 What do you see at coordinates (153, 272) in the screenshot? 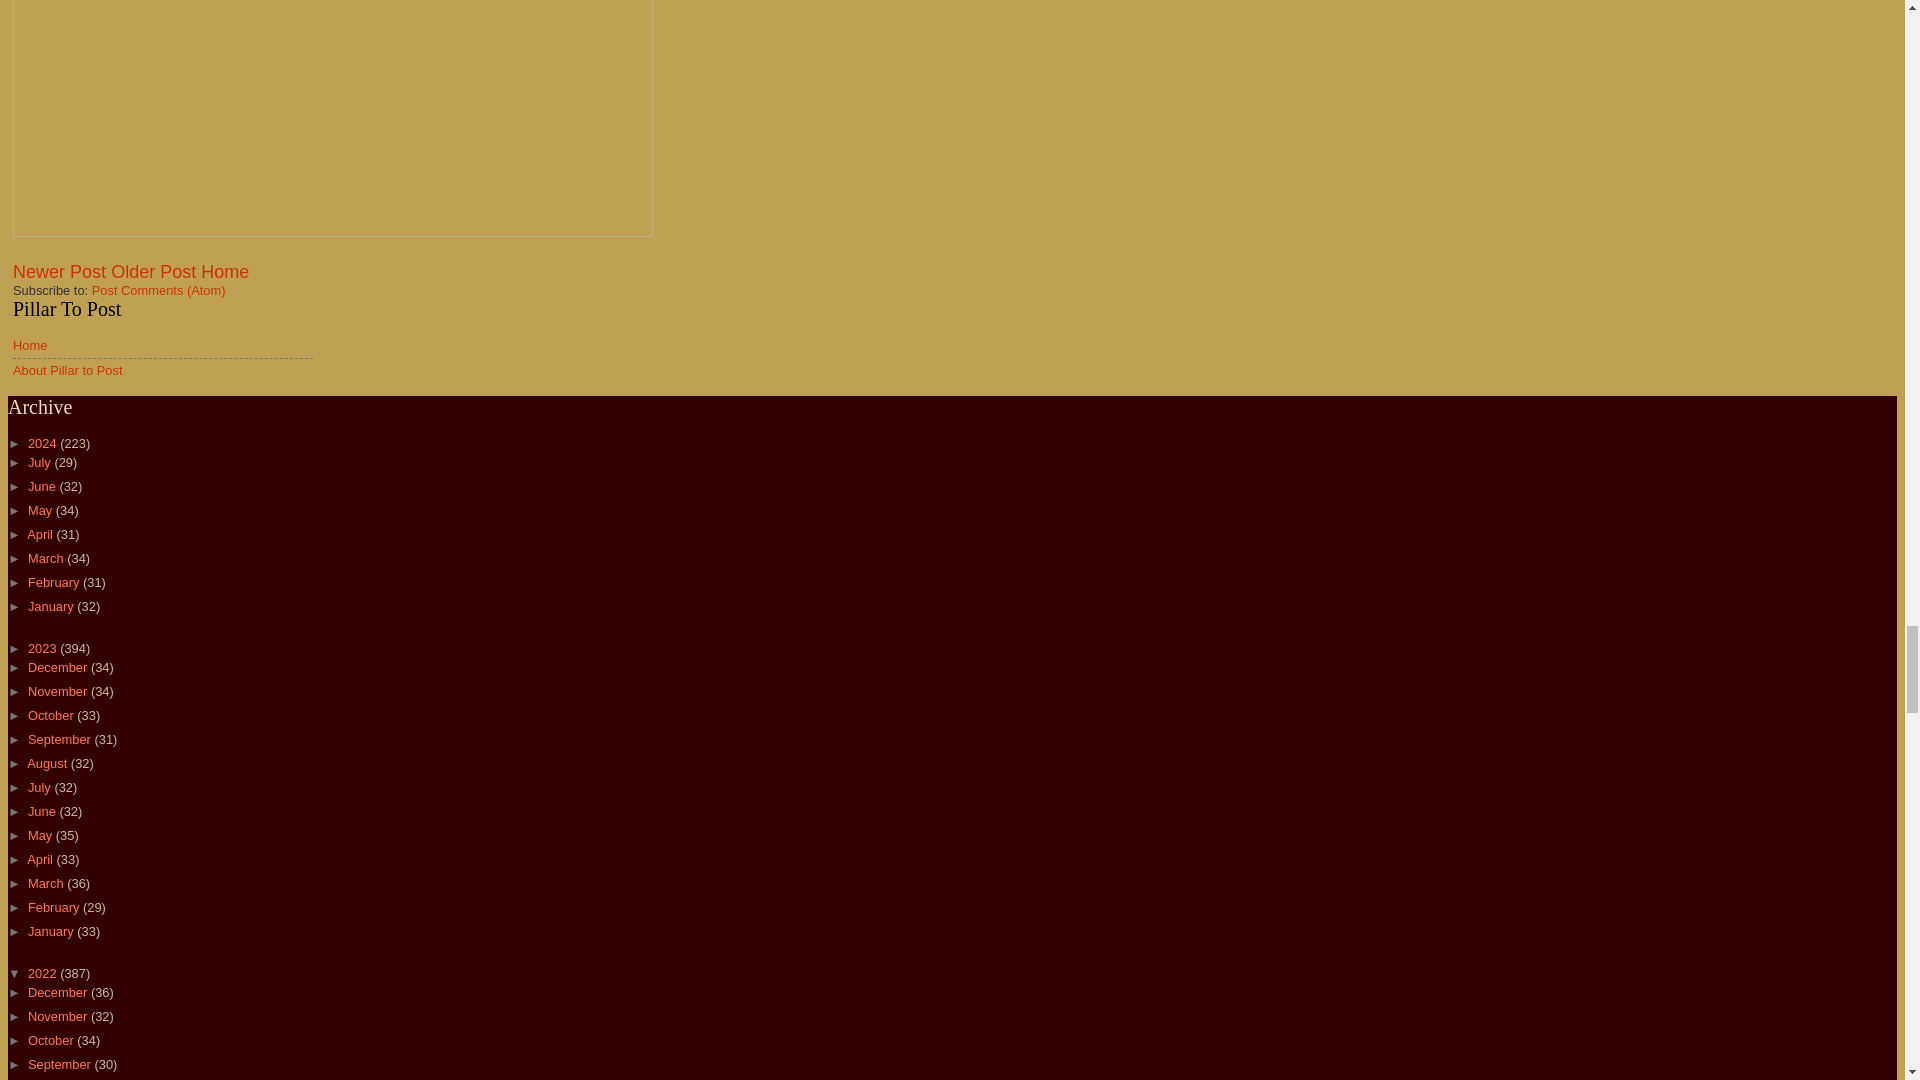
I see `Older Post` at bounding box center [153, 272].